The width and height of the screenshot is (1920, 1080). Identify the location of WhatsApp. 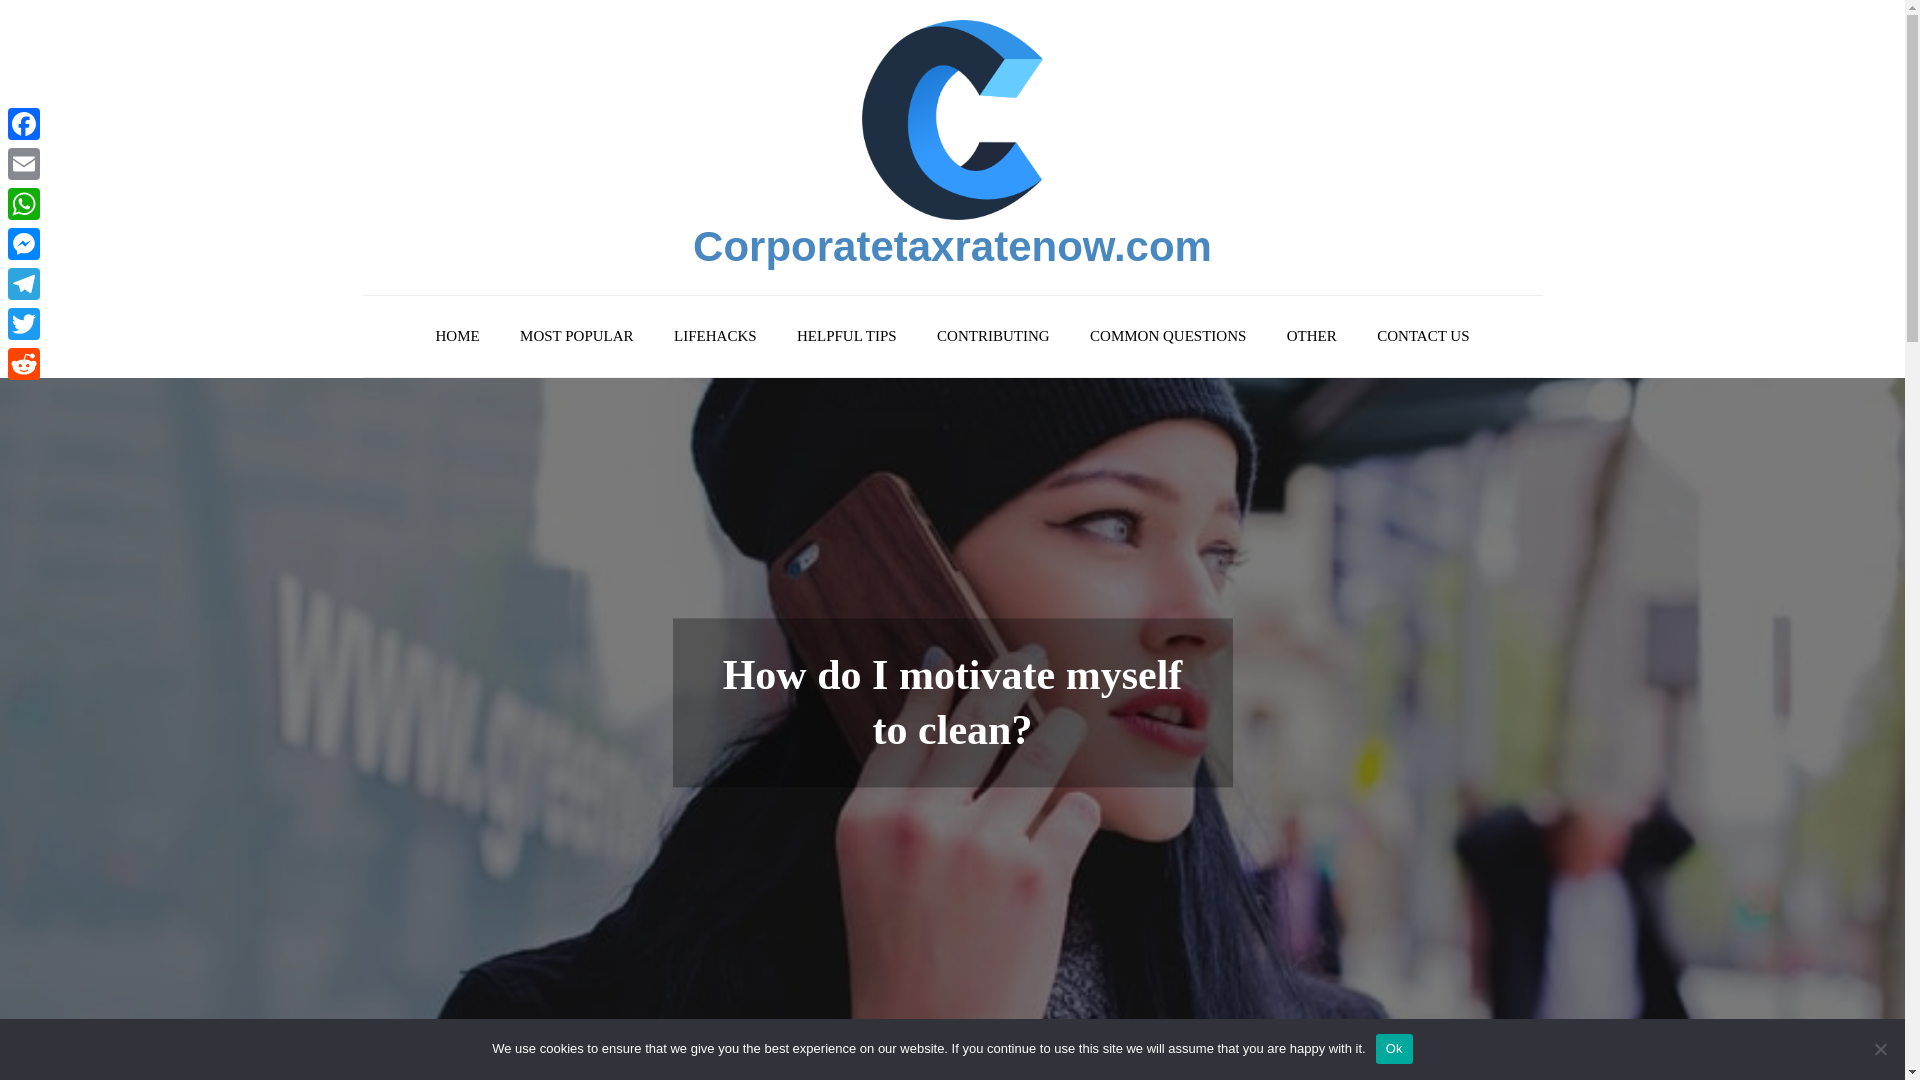
(24, 203).